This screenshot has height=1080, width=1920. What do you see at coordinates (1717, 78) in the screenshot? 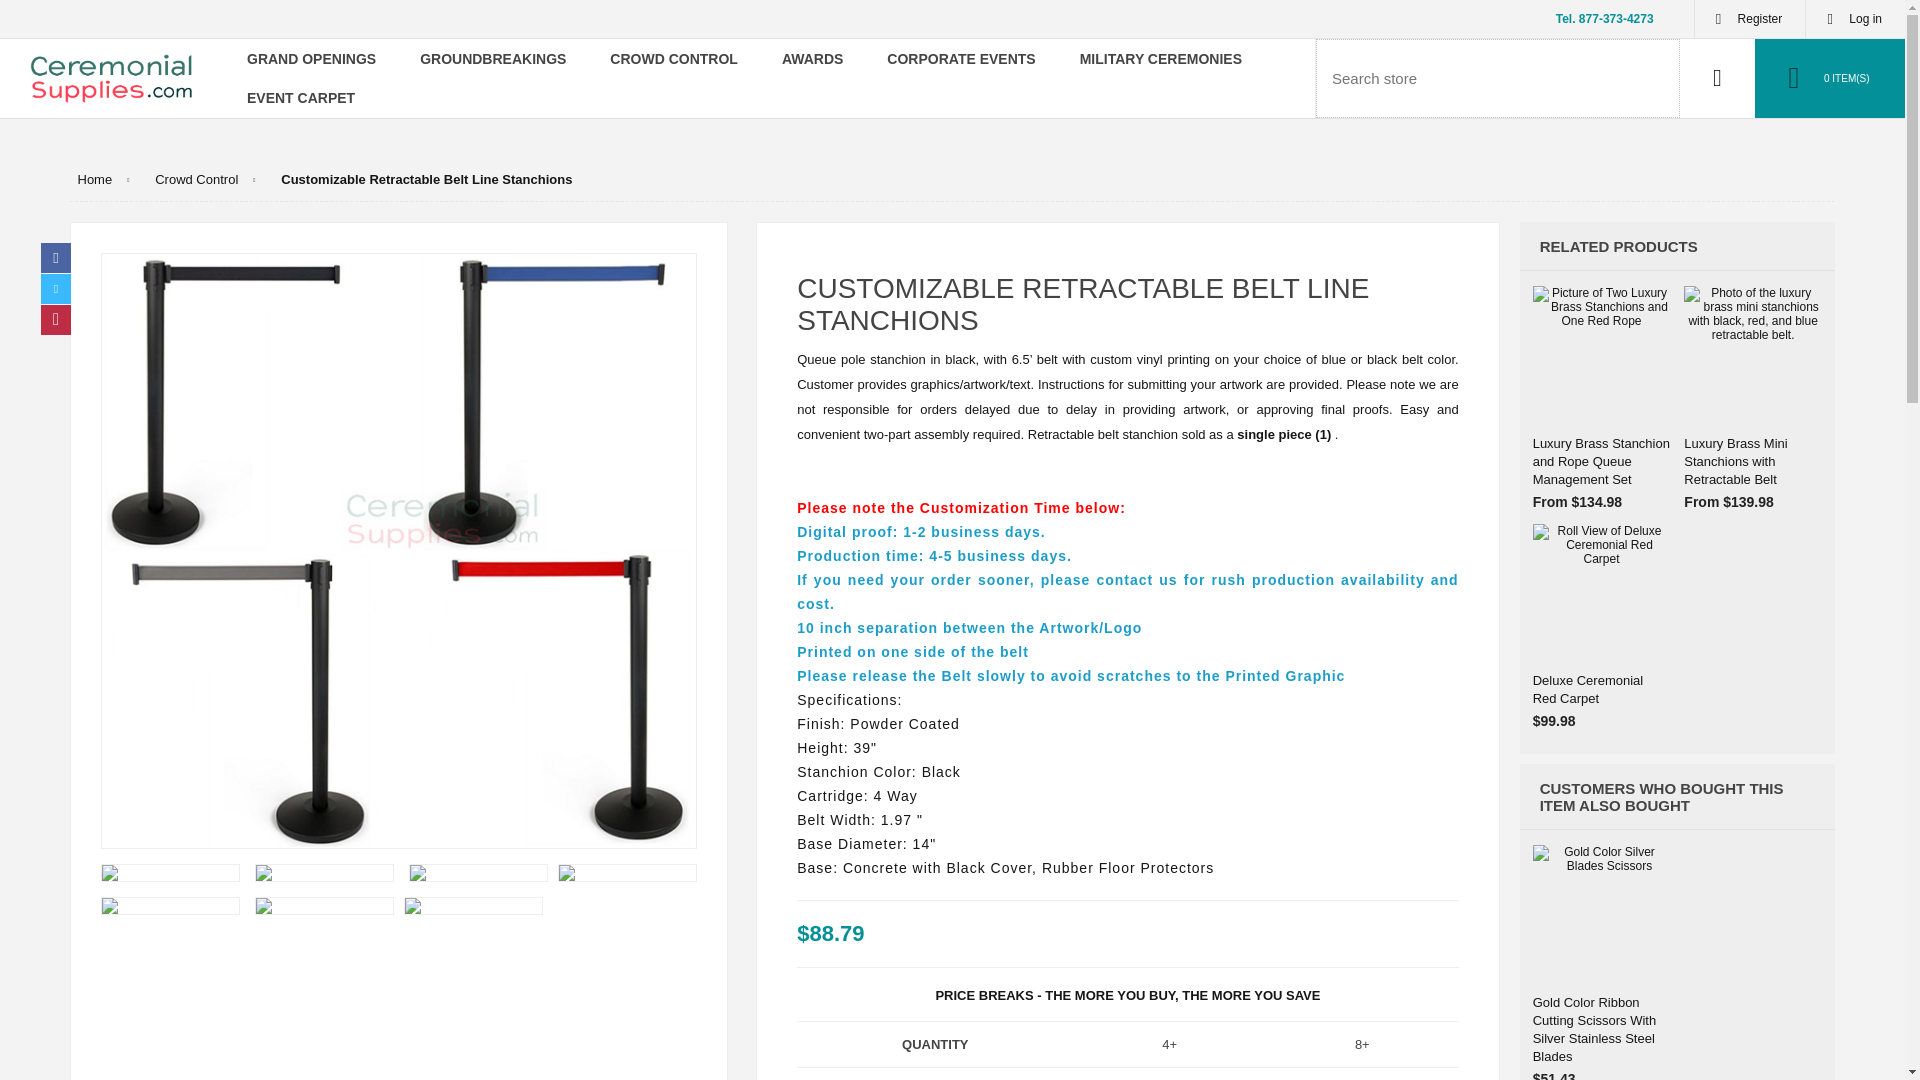
I see `Search` at bounding box center [1717, 78].